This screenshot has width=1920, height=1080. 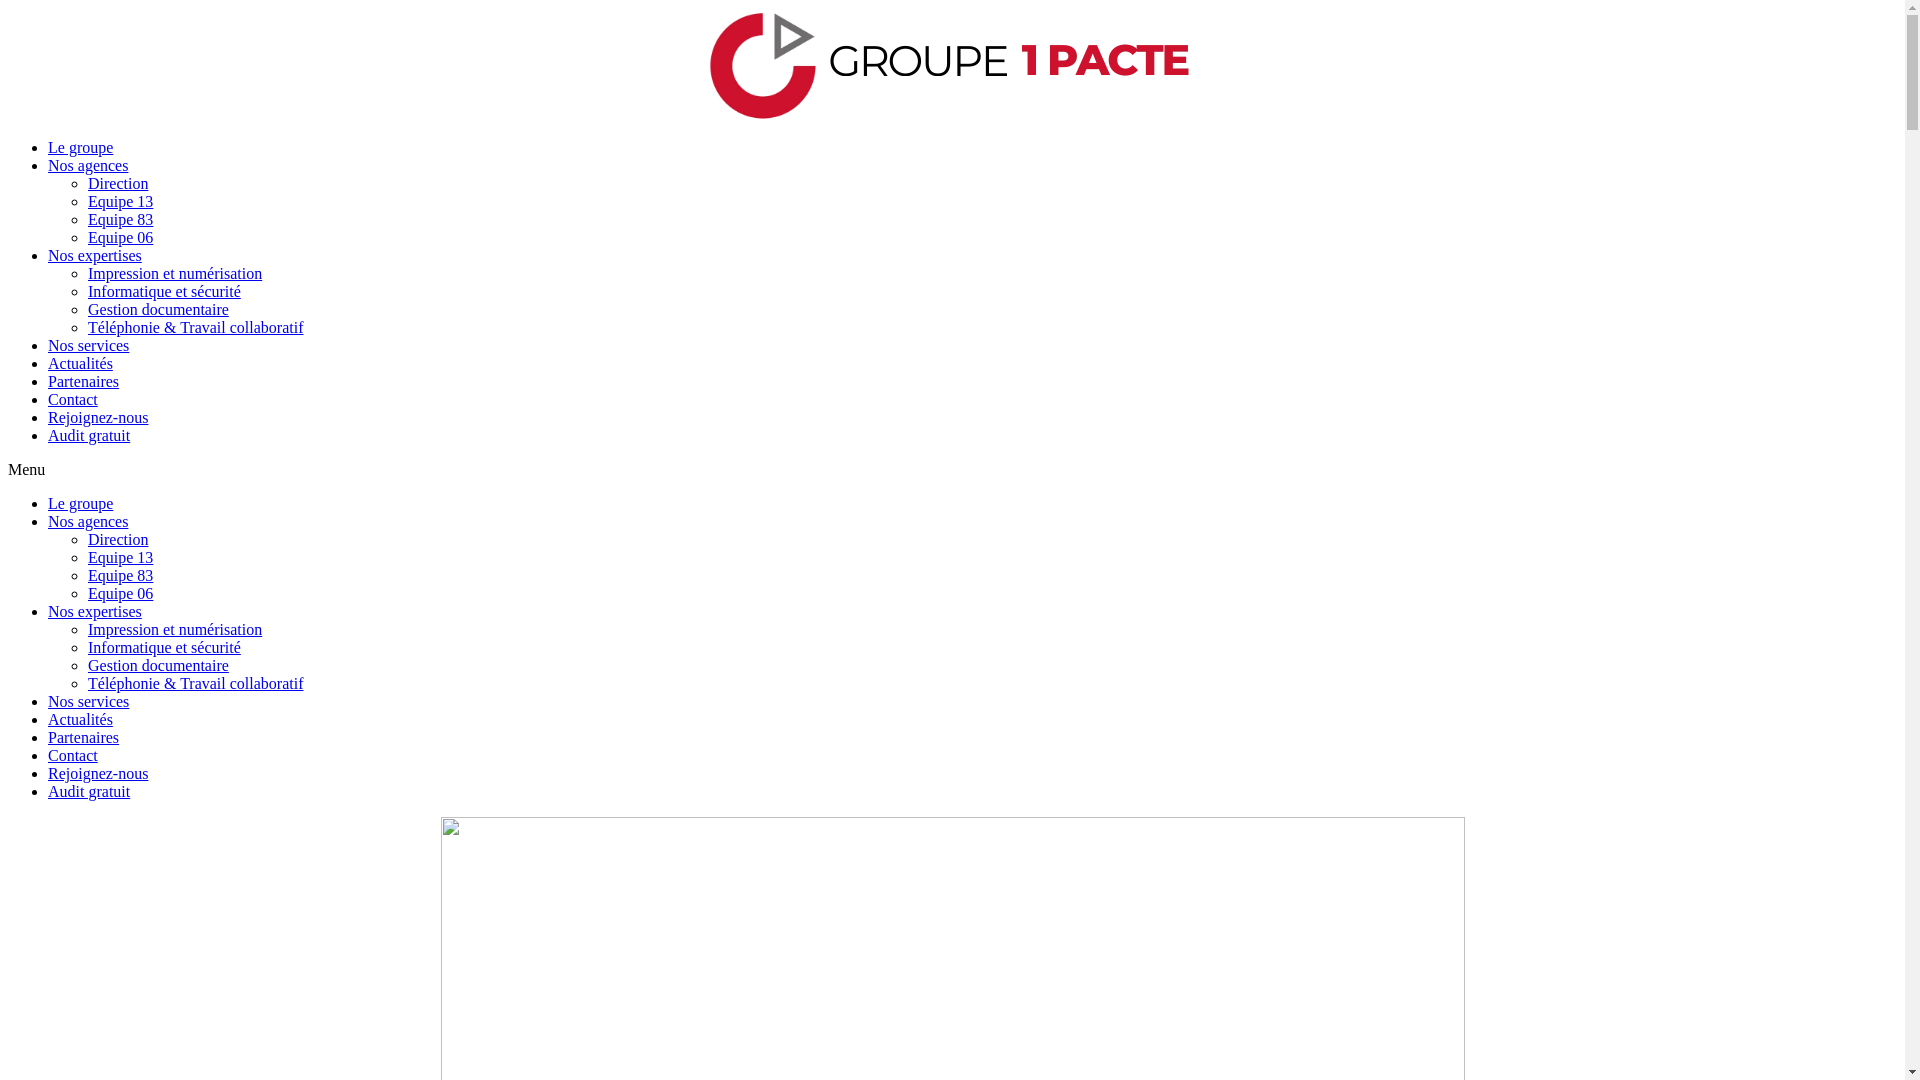 I want to click on Gestion documentaire, so click(x=158, y=666).